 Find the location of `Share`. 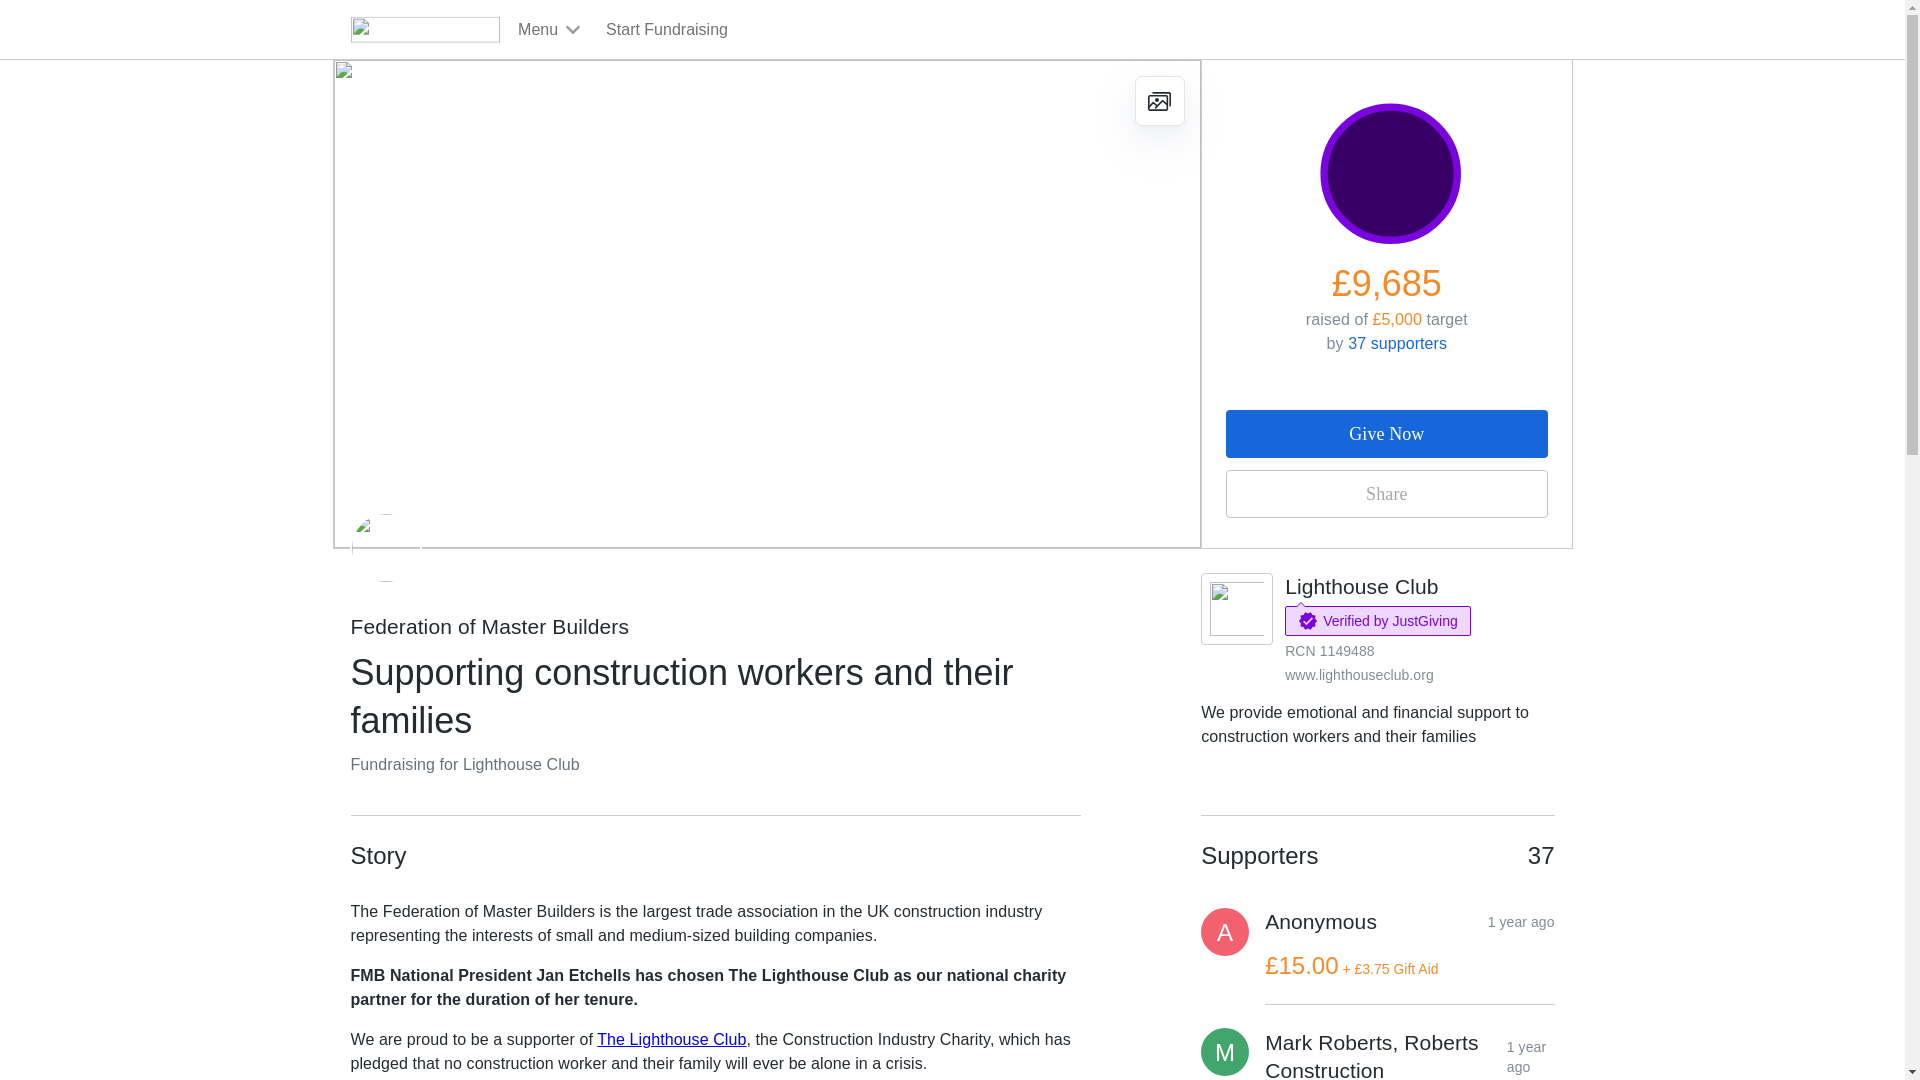

Share is located at coordinates (1386, 494).